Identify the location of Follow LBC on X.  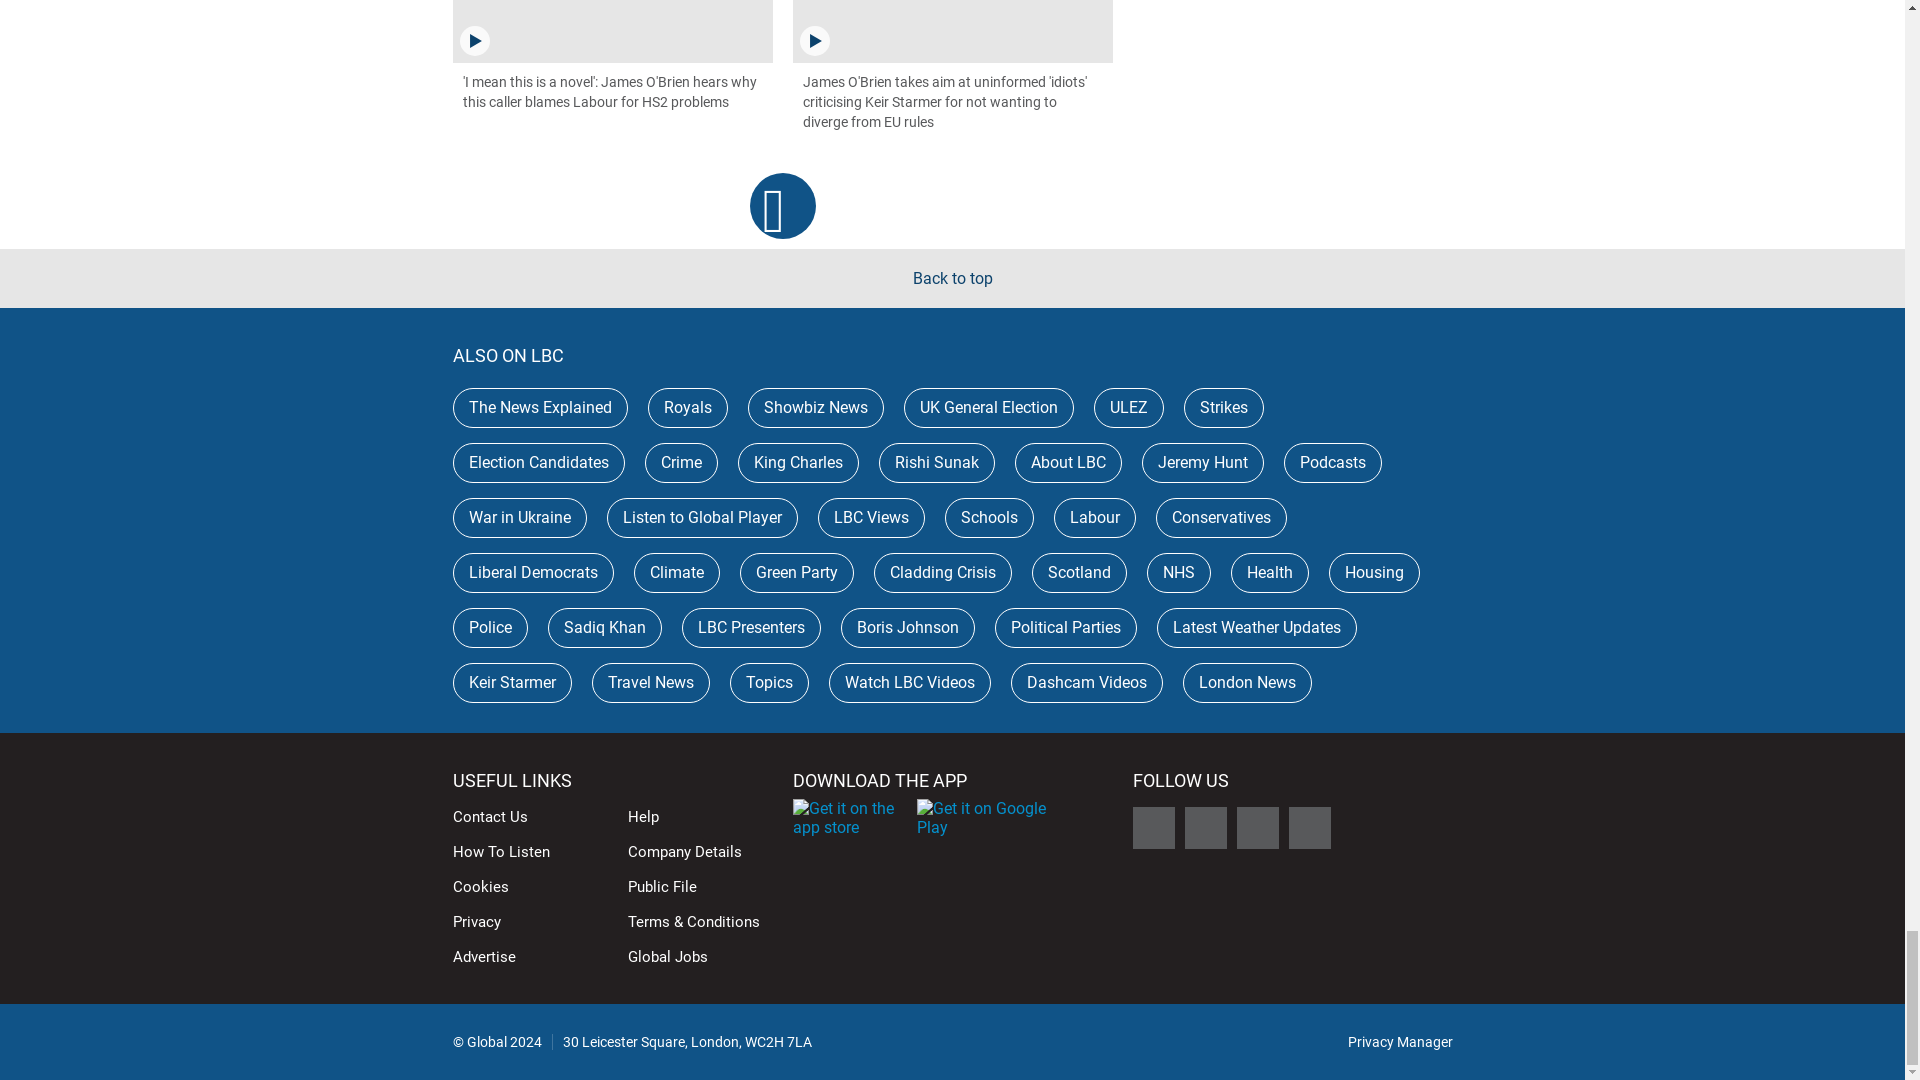
(1152, 827).